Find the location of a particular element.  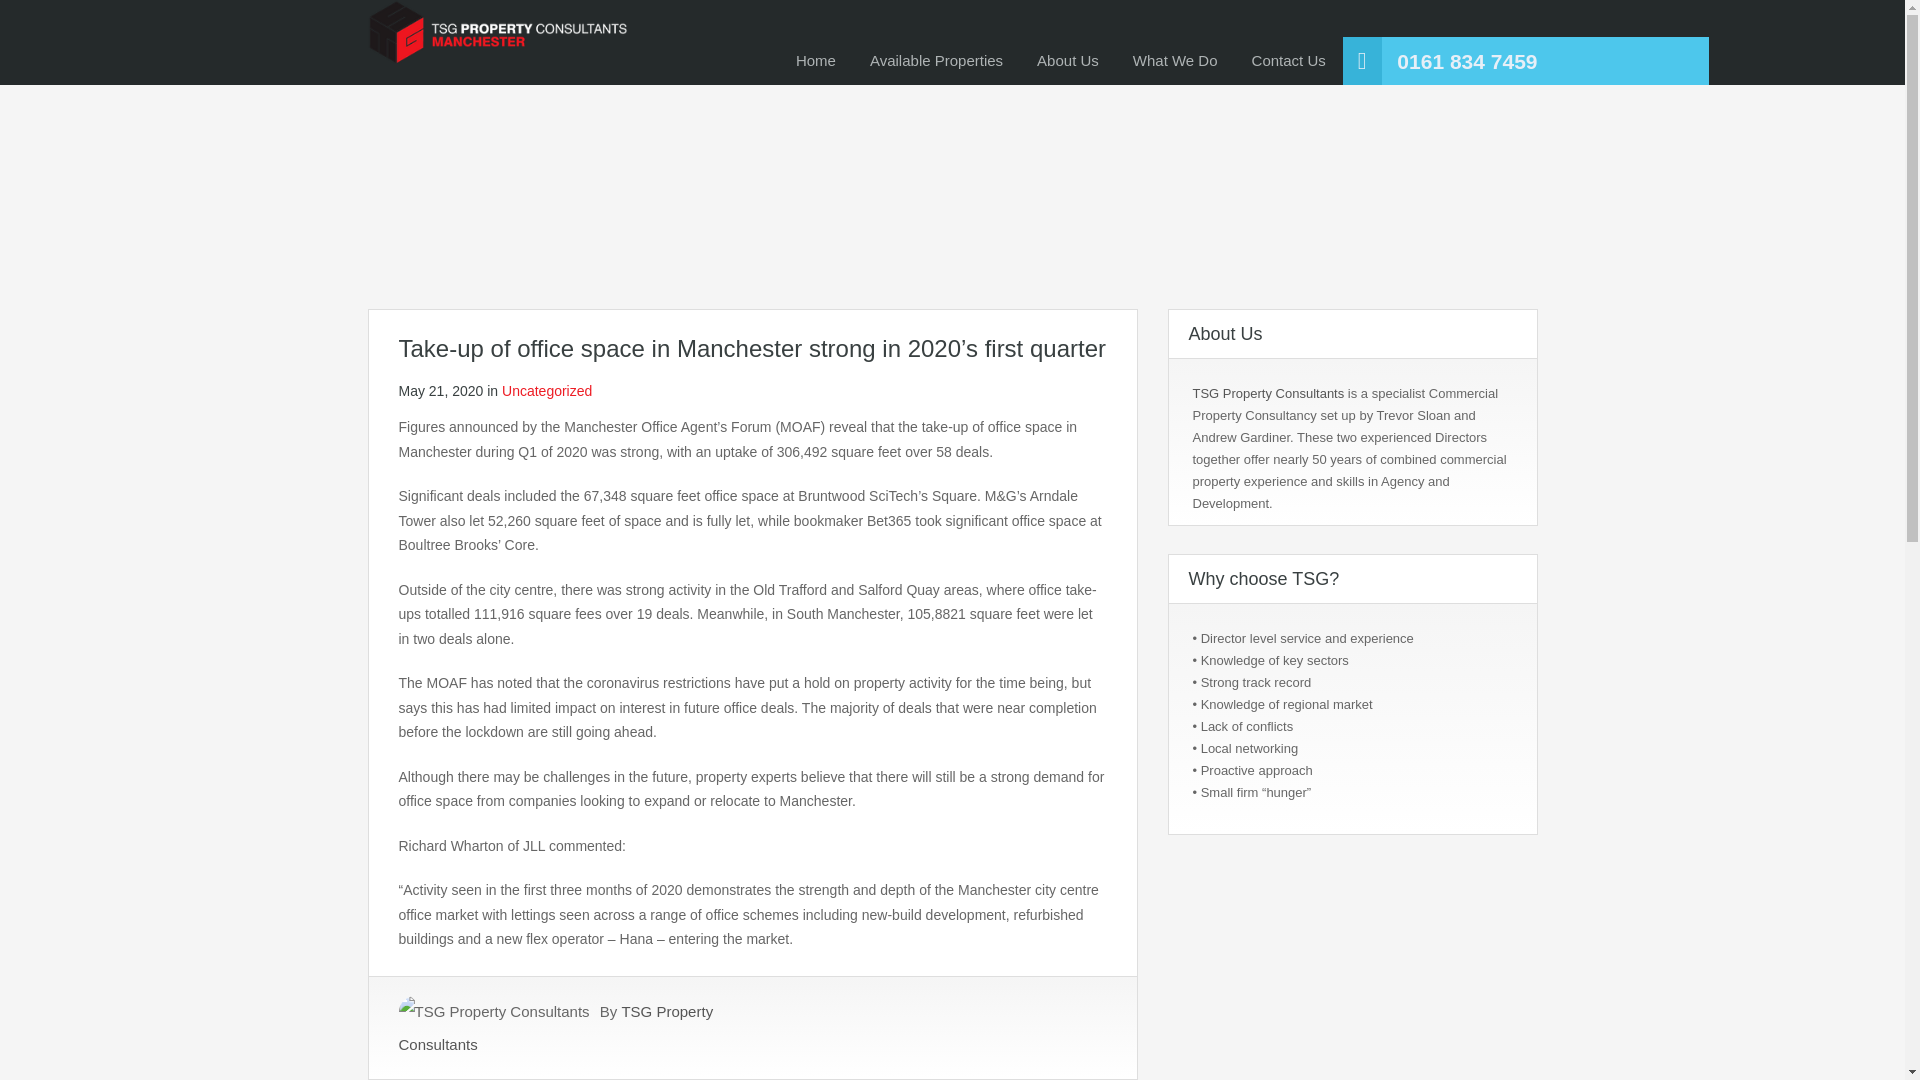

TSG Property Manchester is located at coordinates (498, 42).